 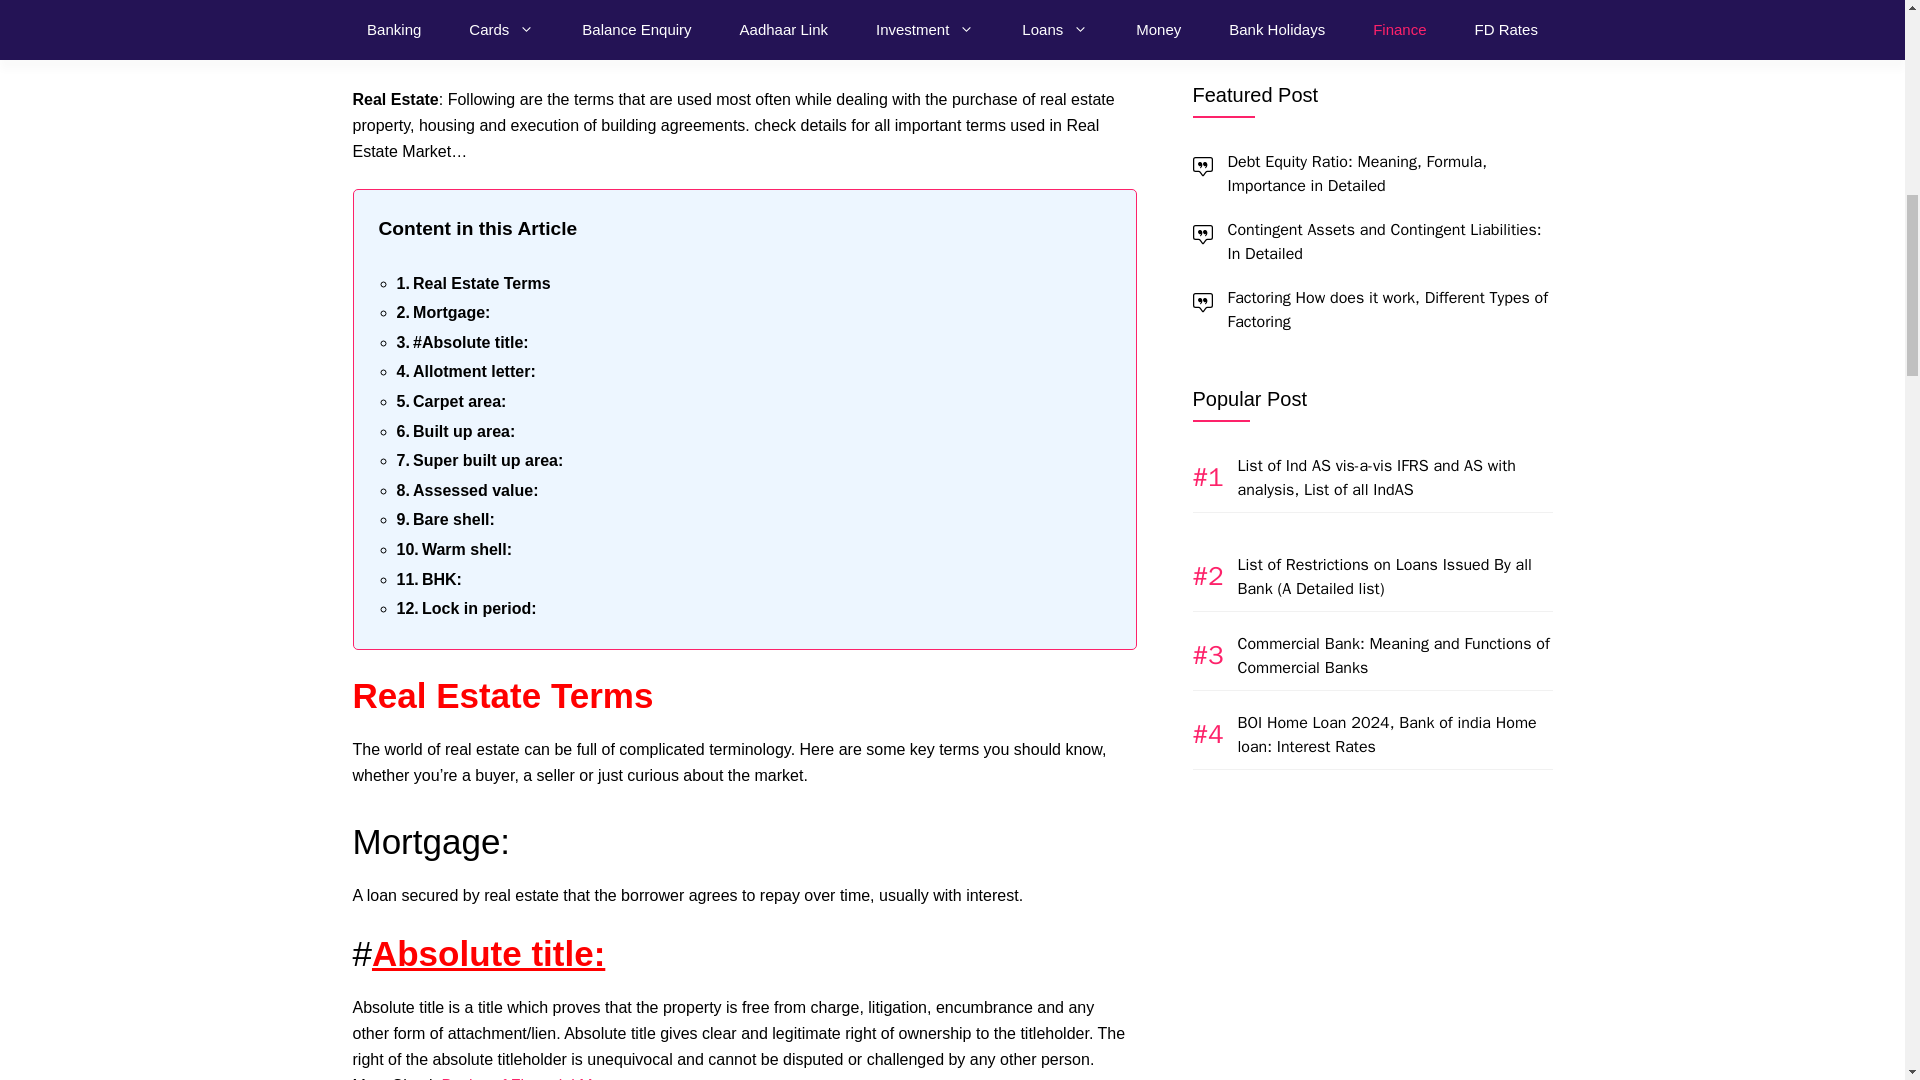 What do you see at coordinates (444, 520) in the screenshot?
I see `Bare shell:` at bounding box center [444, 520].